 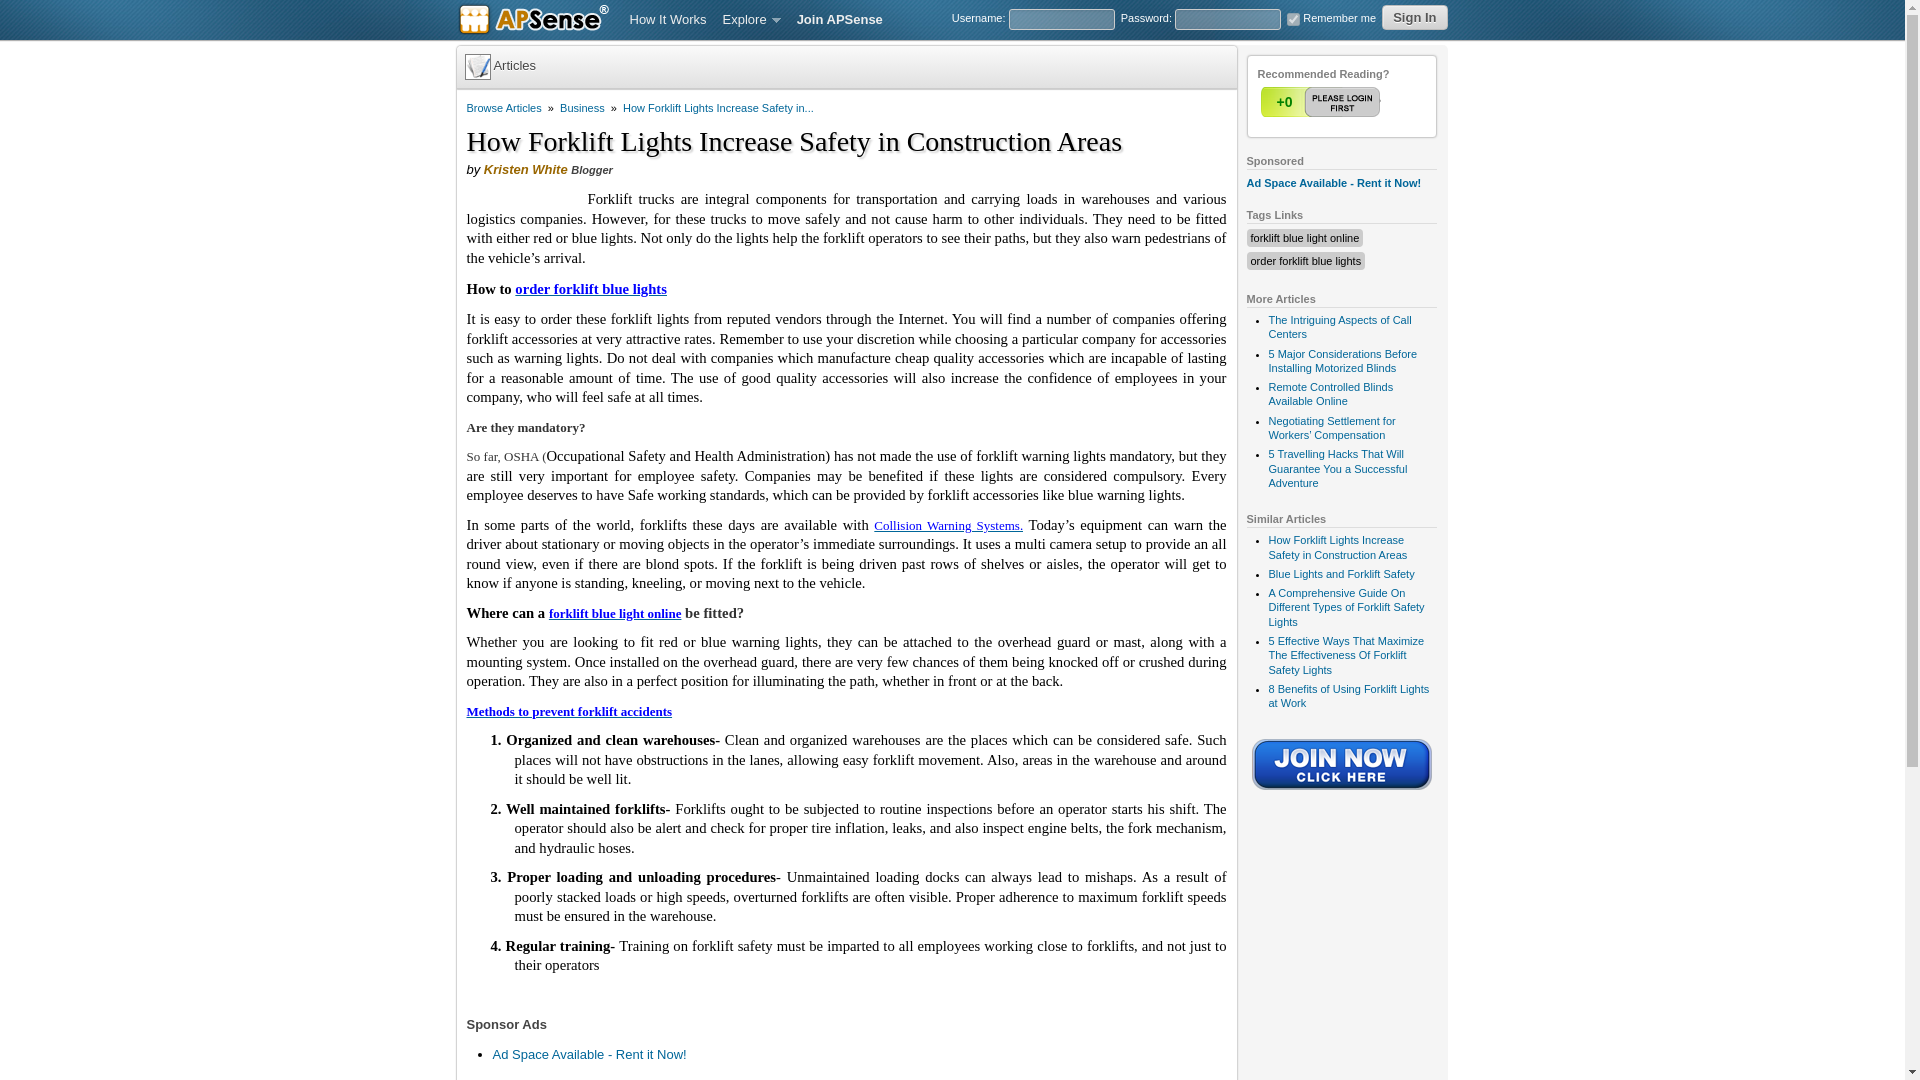 What do you see at coordinates (504, 108) in the screenshot?
I see `Browse Articles` at bounding box center [504, 108].